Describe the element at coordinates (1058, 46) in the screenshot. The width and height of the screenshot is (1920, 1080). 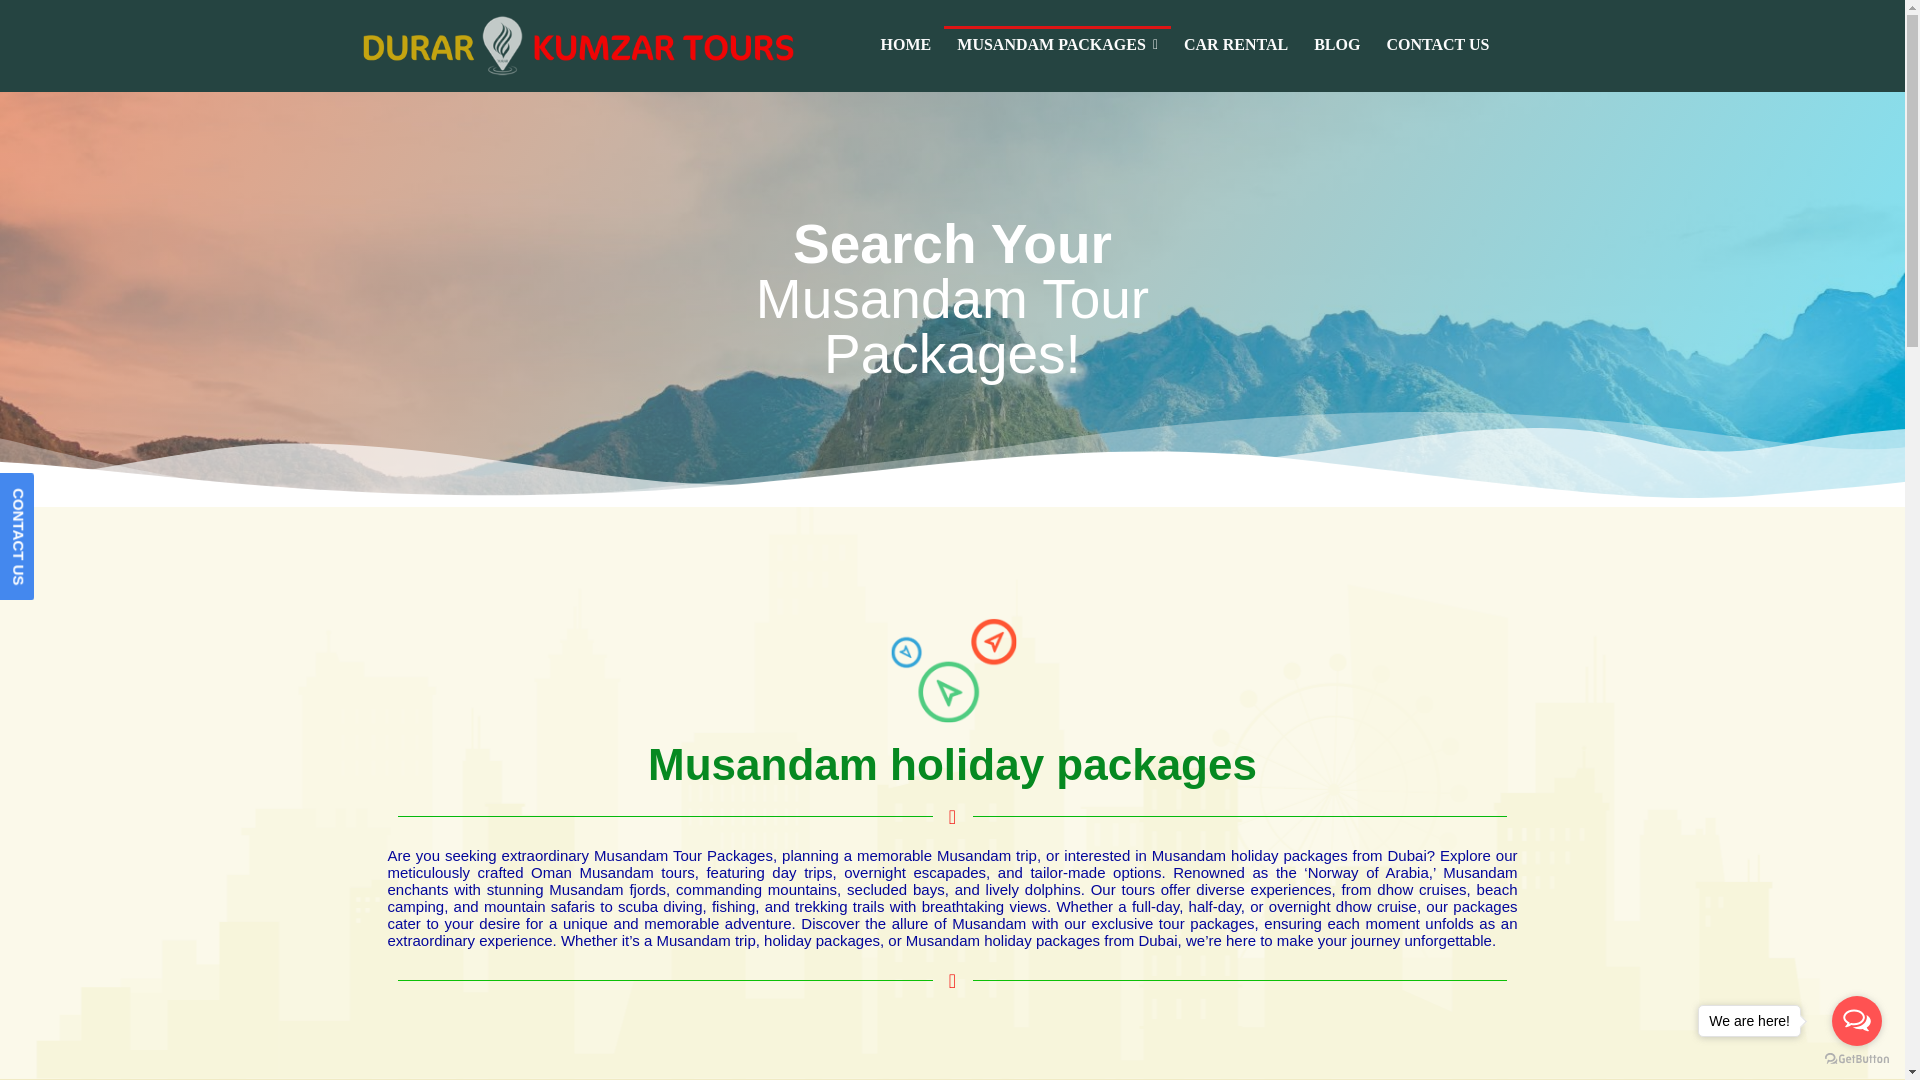
I see `MUSANDAM PACKAGES` at that location.